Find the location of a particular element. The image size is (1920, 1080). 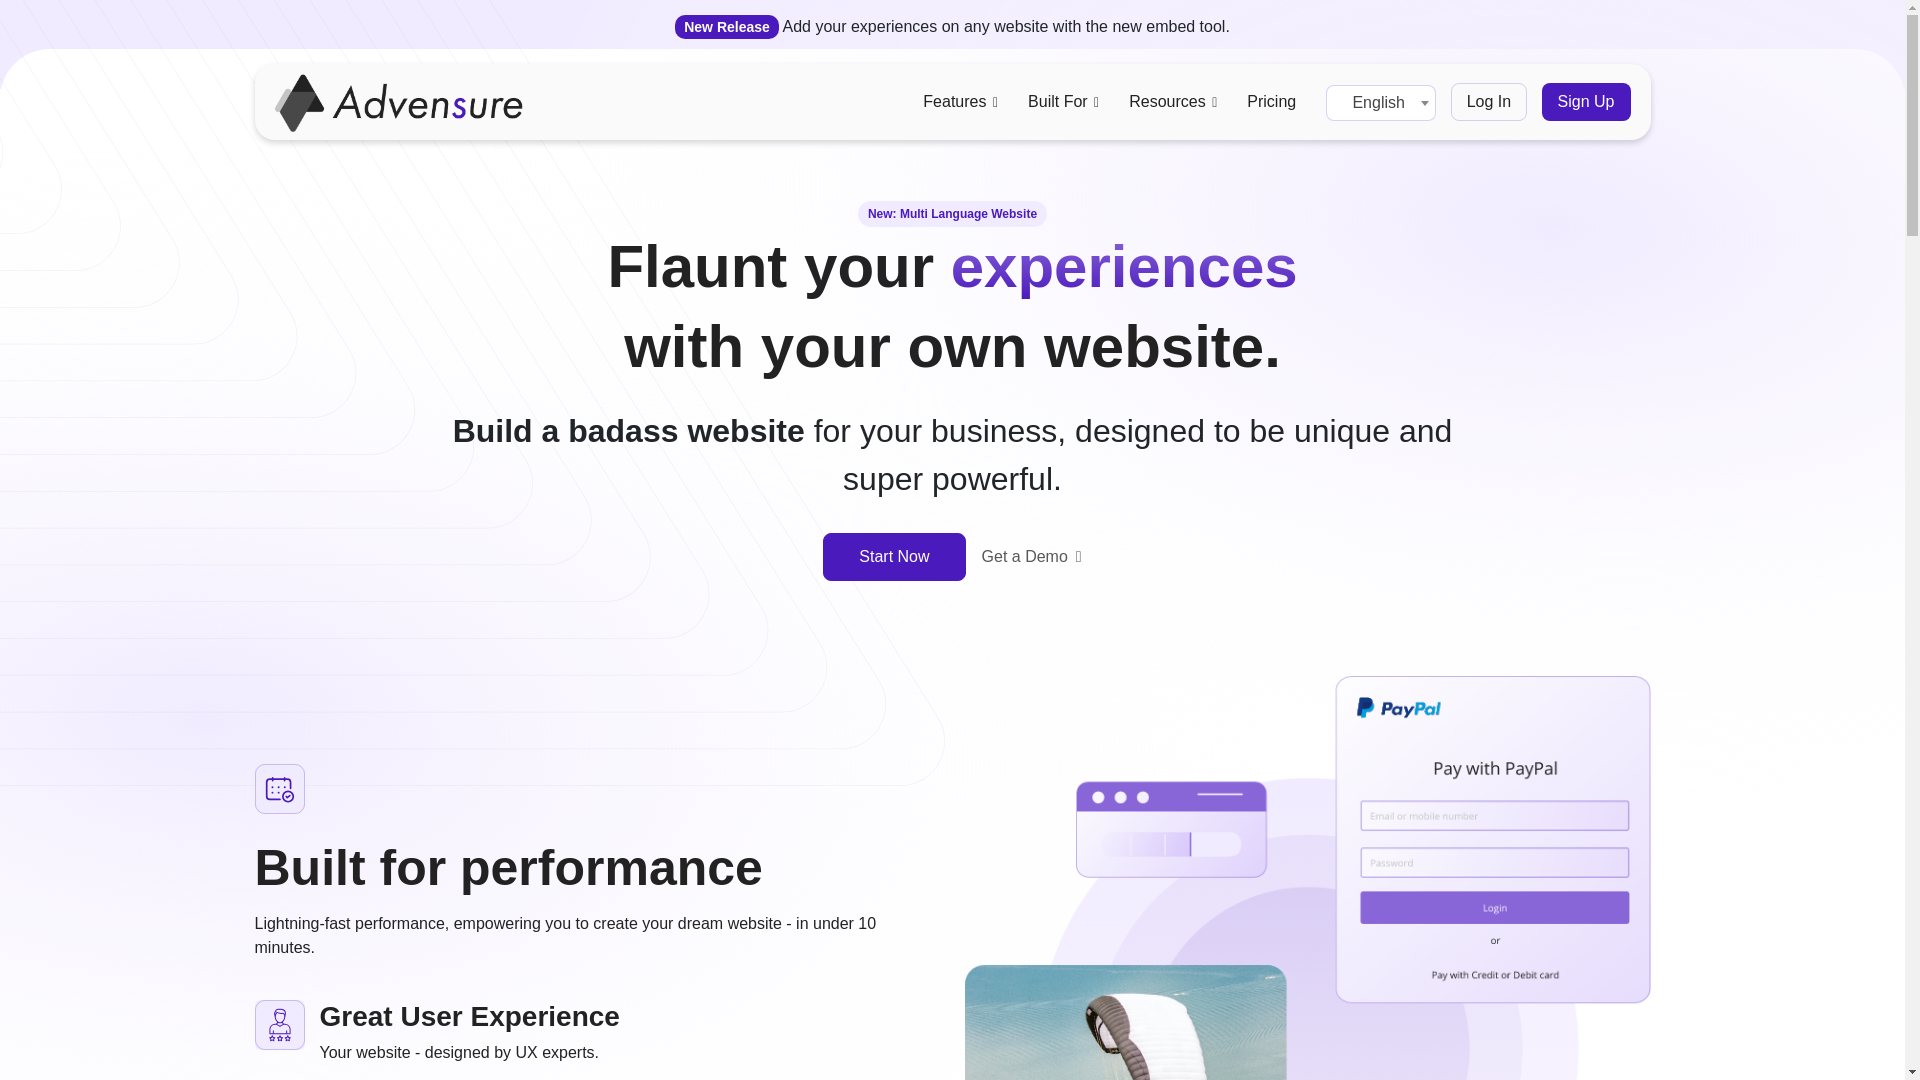

Log In is located at coordinates (1488, 102).